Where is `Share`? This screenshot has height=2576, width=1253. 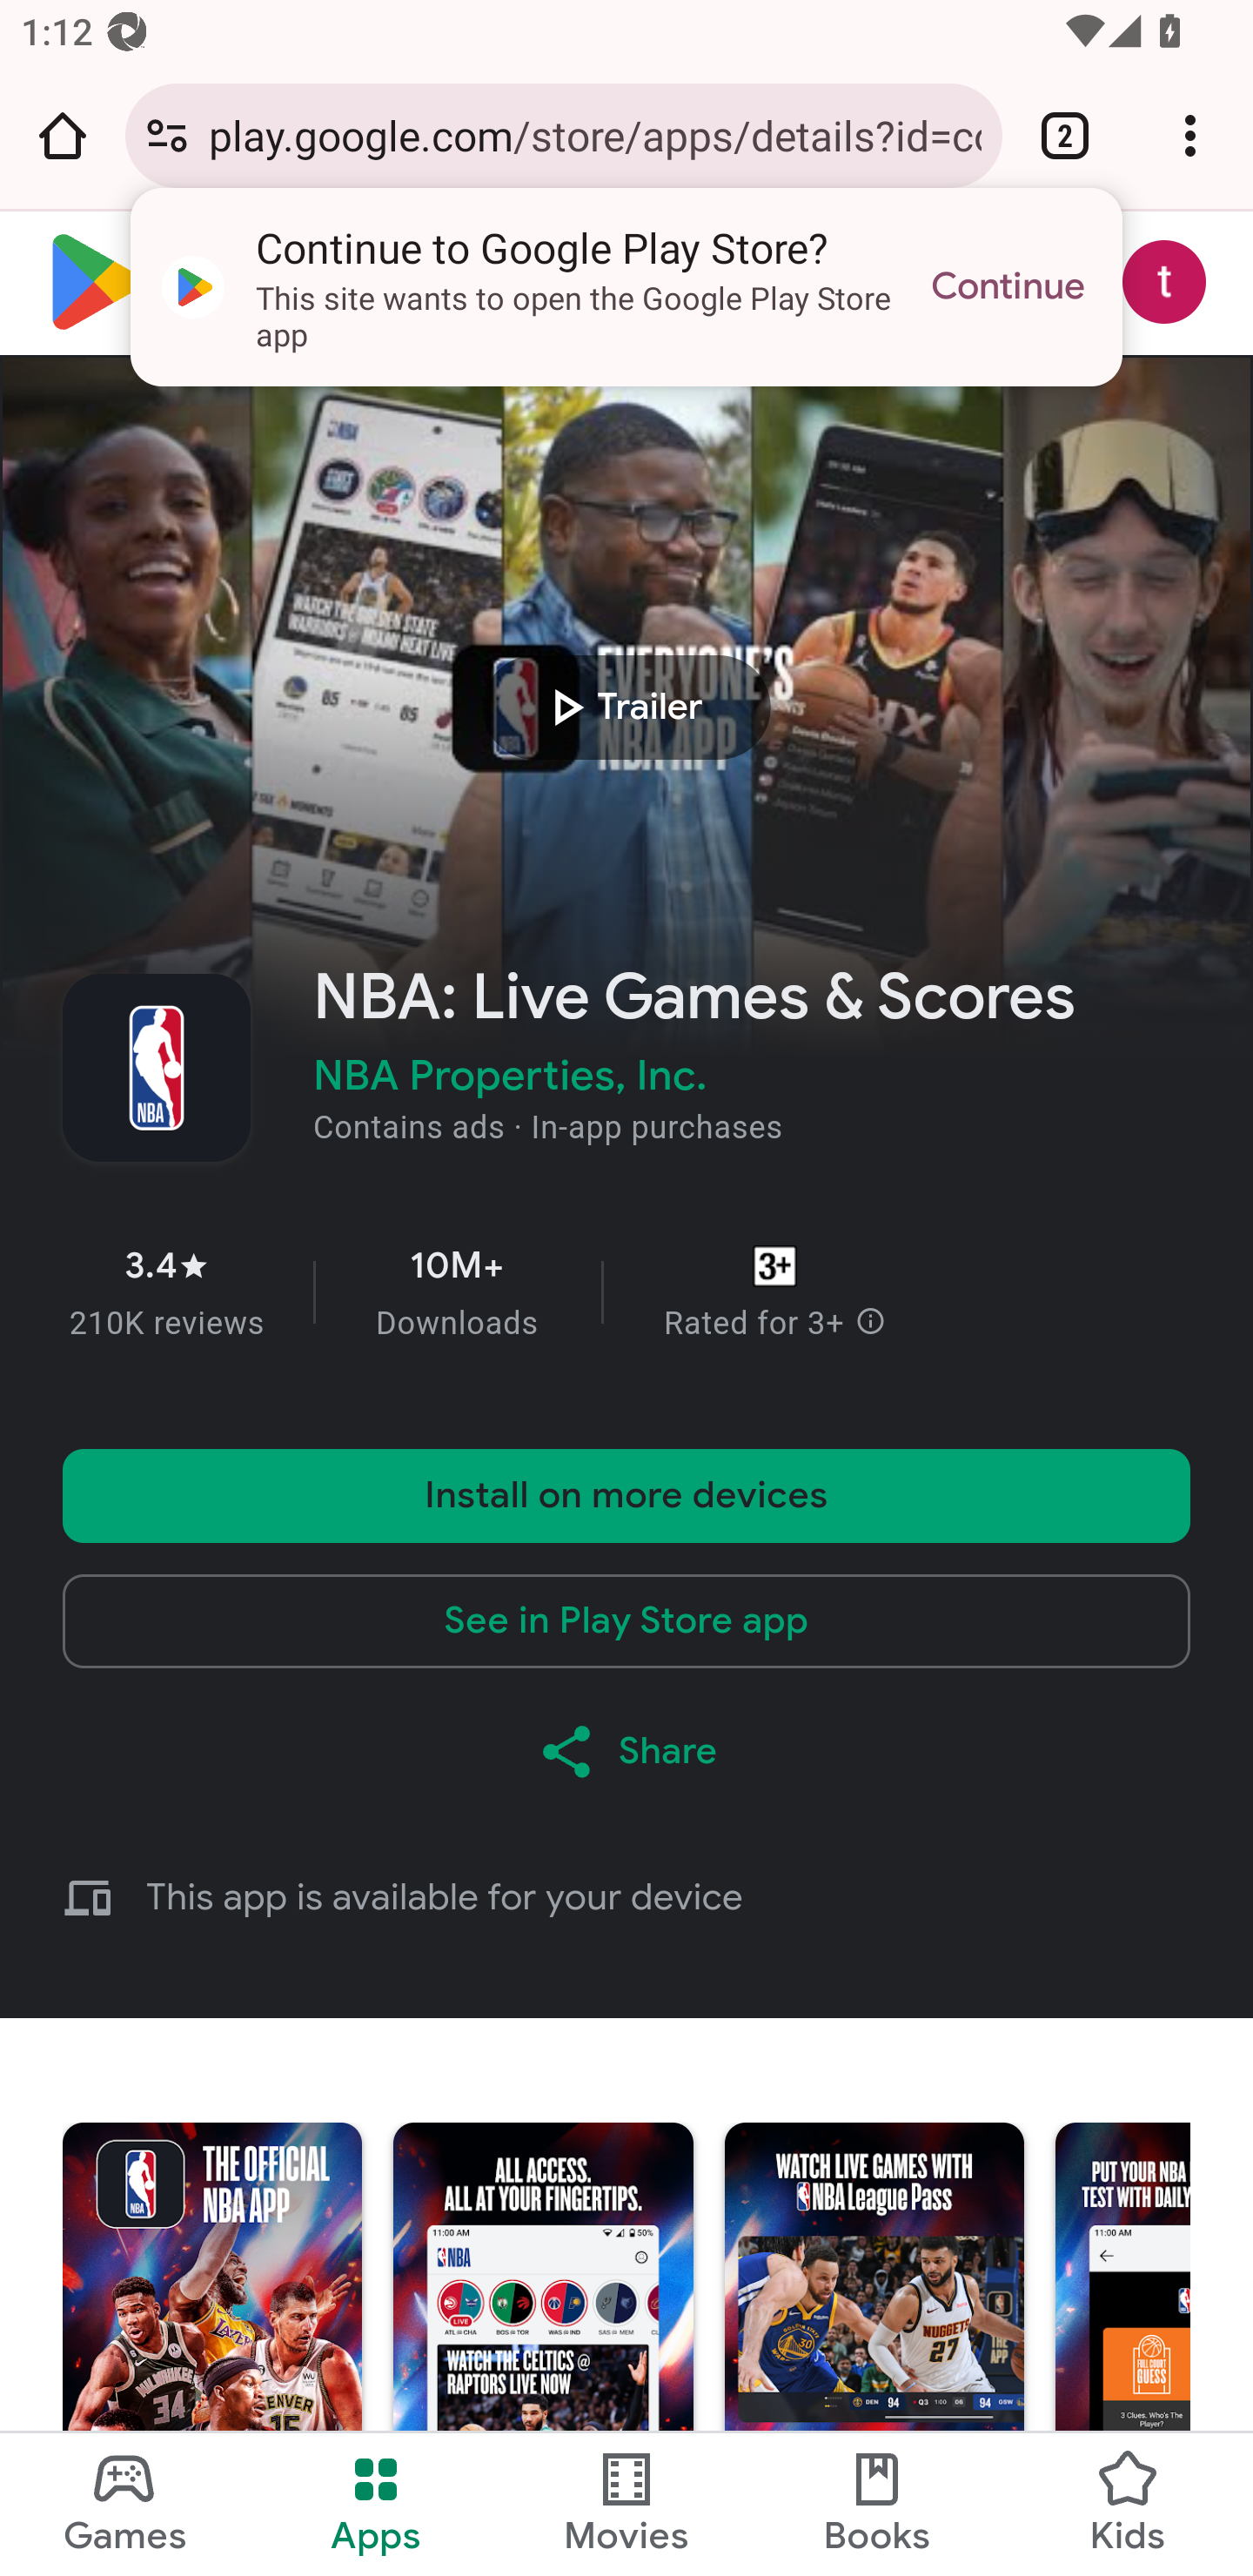
Share is located at coordinates (626, 1751).